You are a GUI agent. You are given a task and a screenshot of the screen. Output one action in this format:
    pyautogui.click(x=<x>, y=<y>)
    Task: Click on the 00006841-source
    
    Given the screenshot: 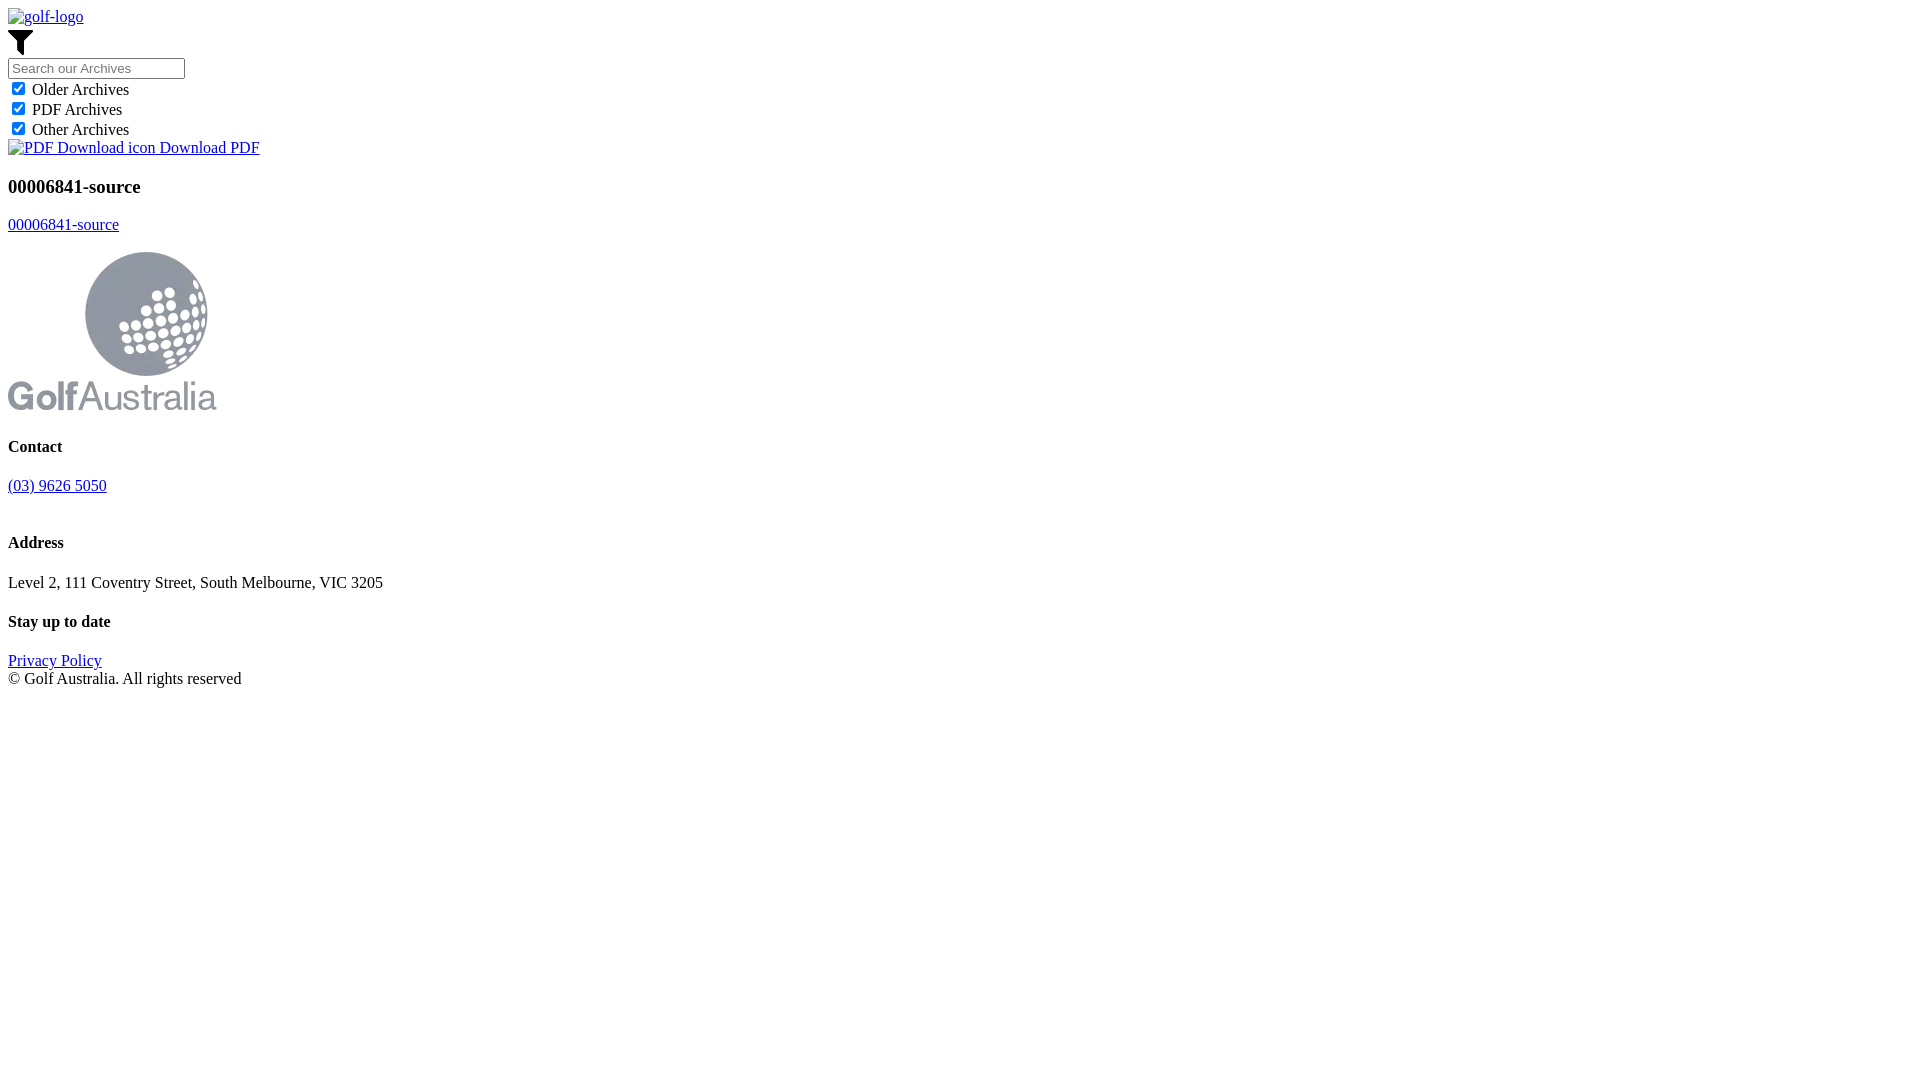 What is the action you would take?
    pyautogui.click(x=64, y=224)
    